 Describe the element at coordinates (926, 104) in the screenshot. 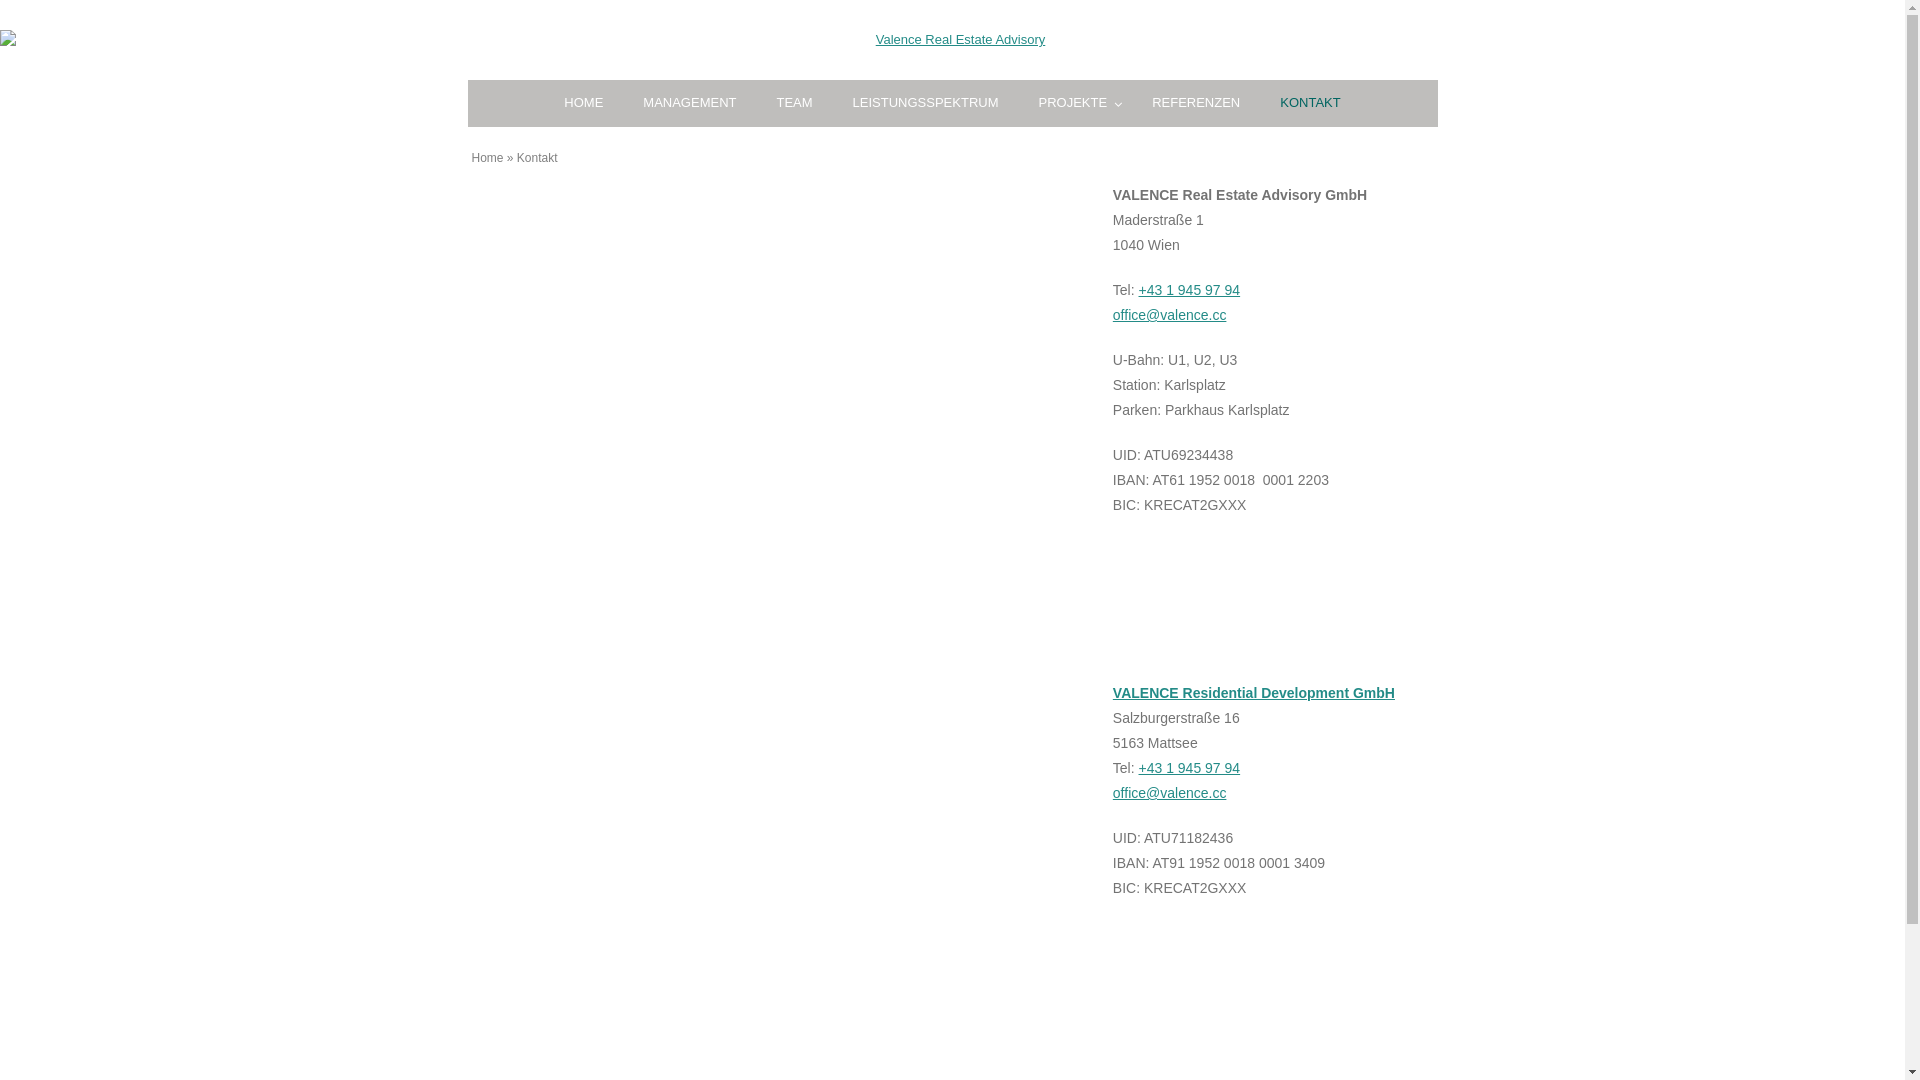

I see `LEISTUNGSSPEKTRUM` at that location.